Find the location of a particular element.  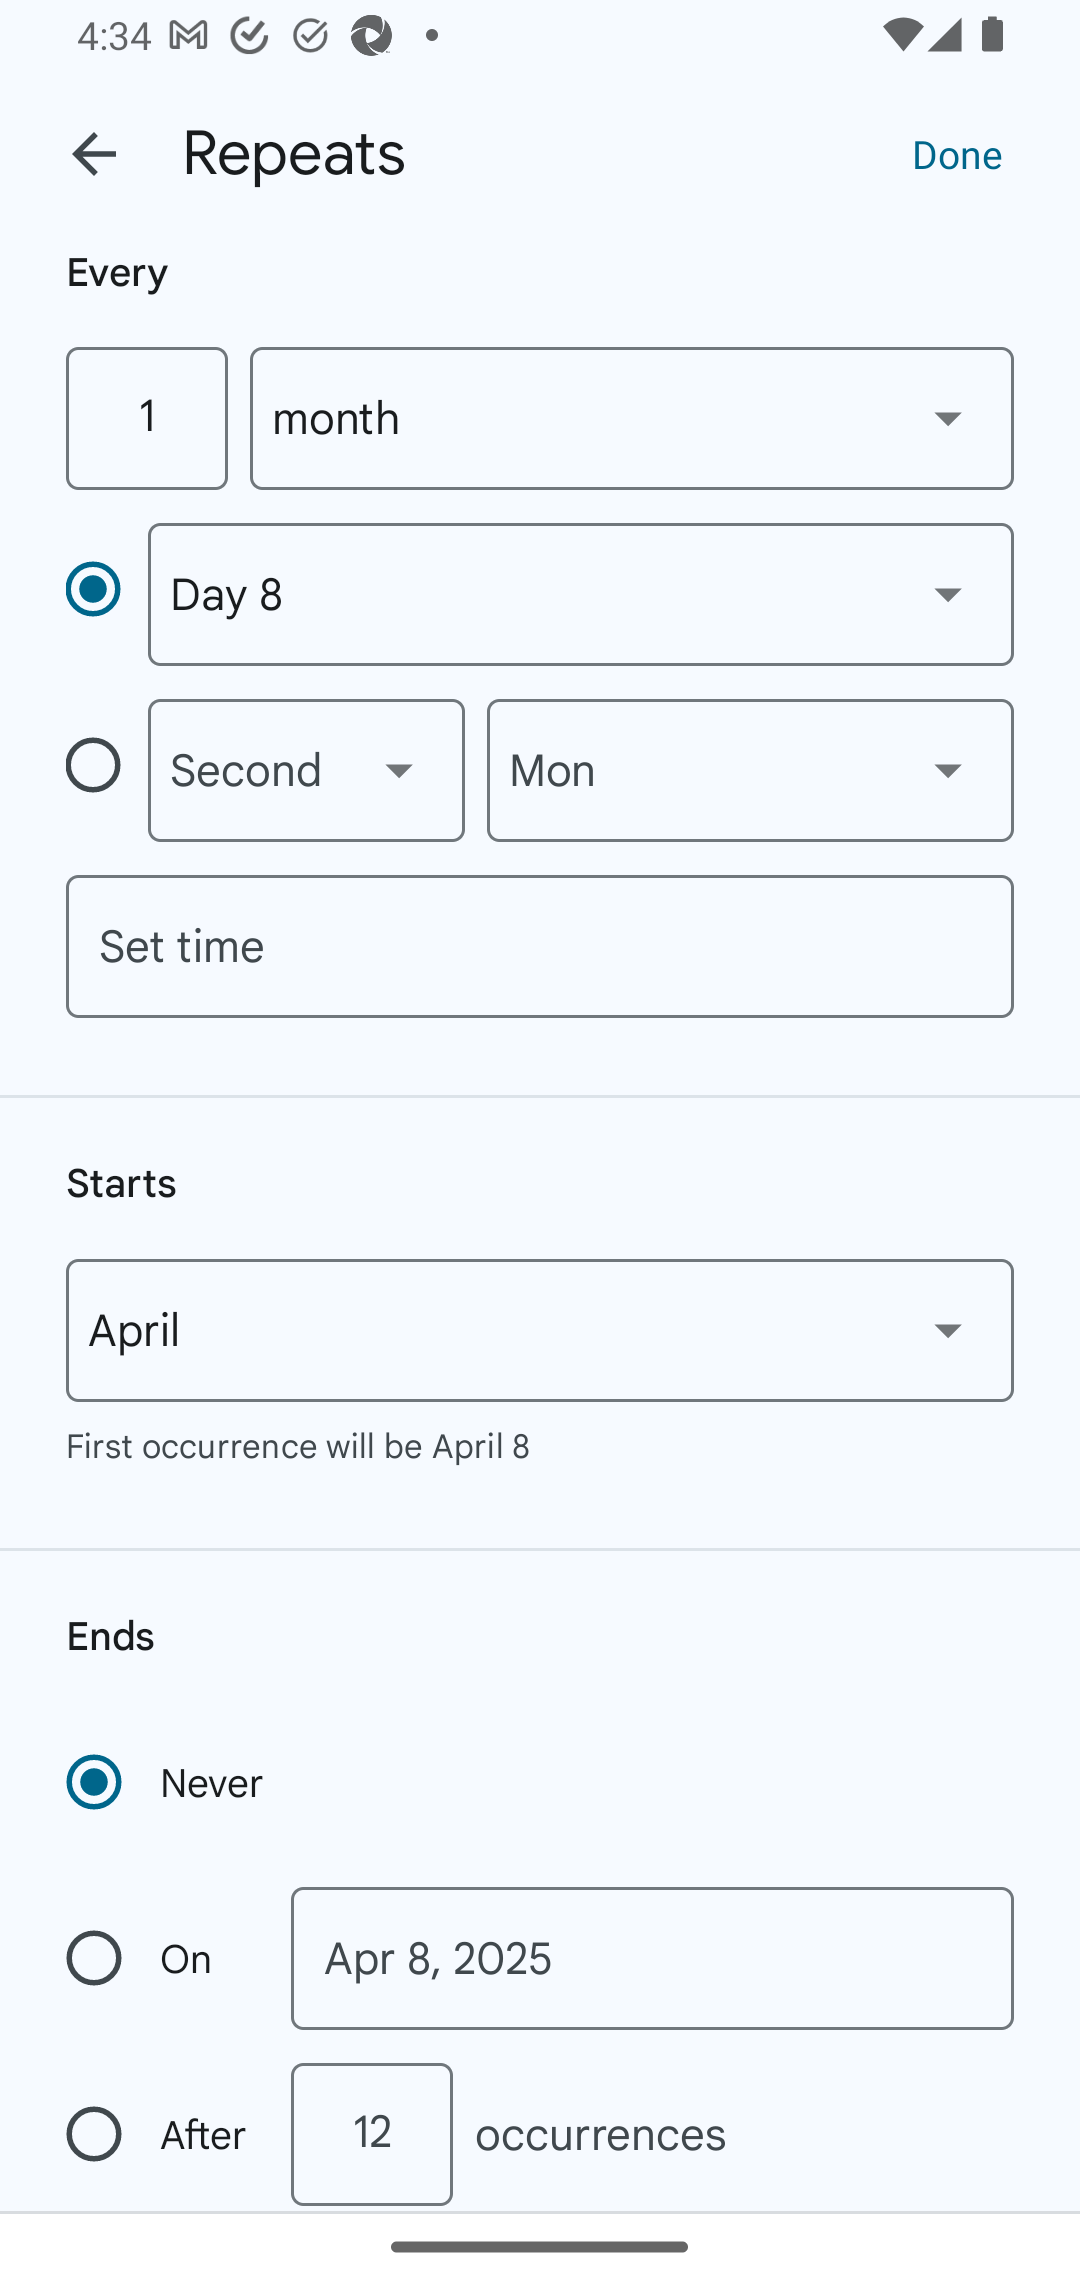

April is located at coordinates (540, 1330).